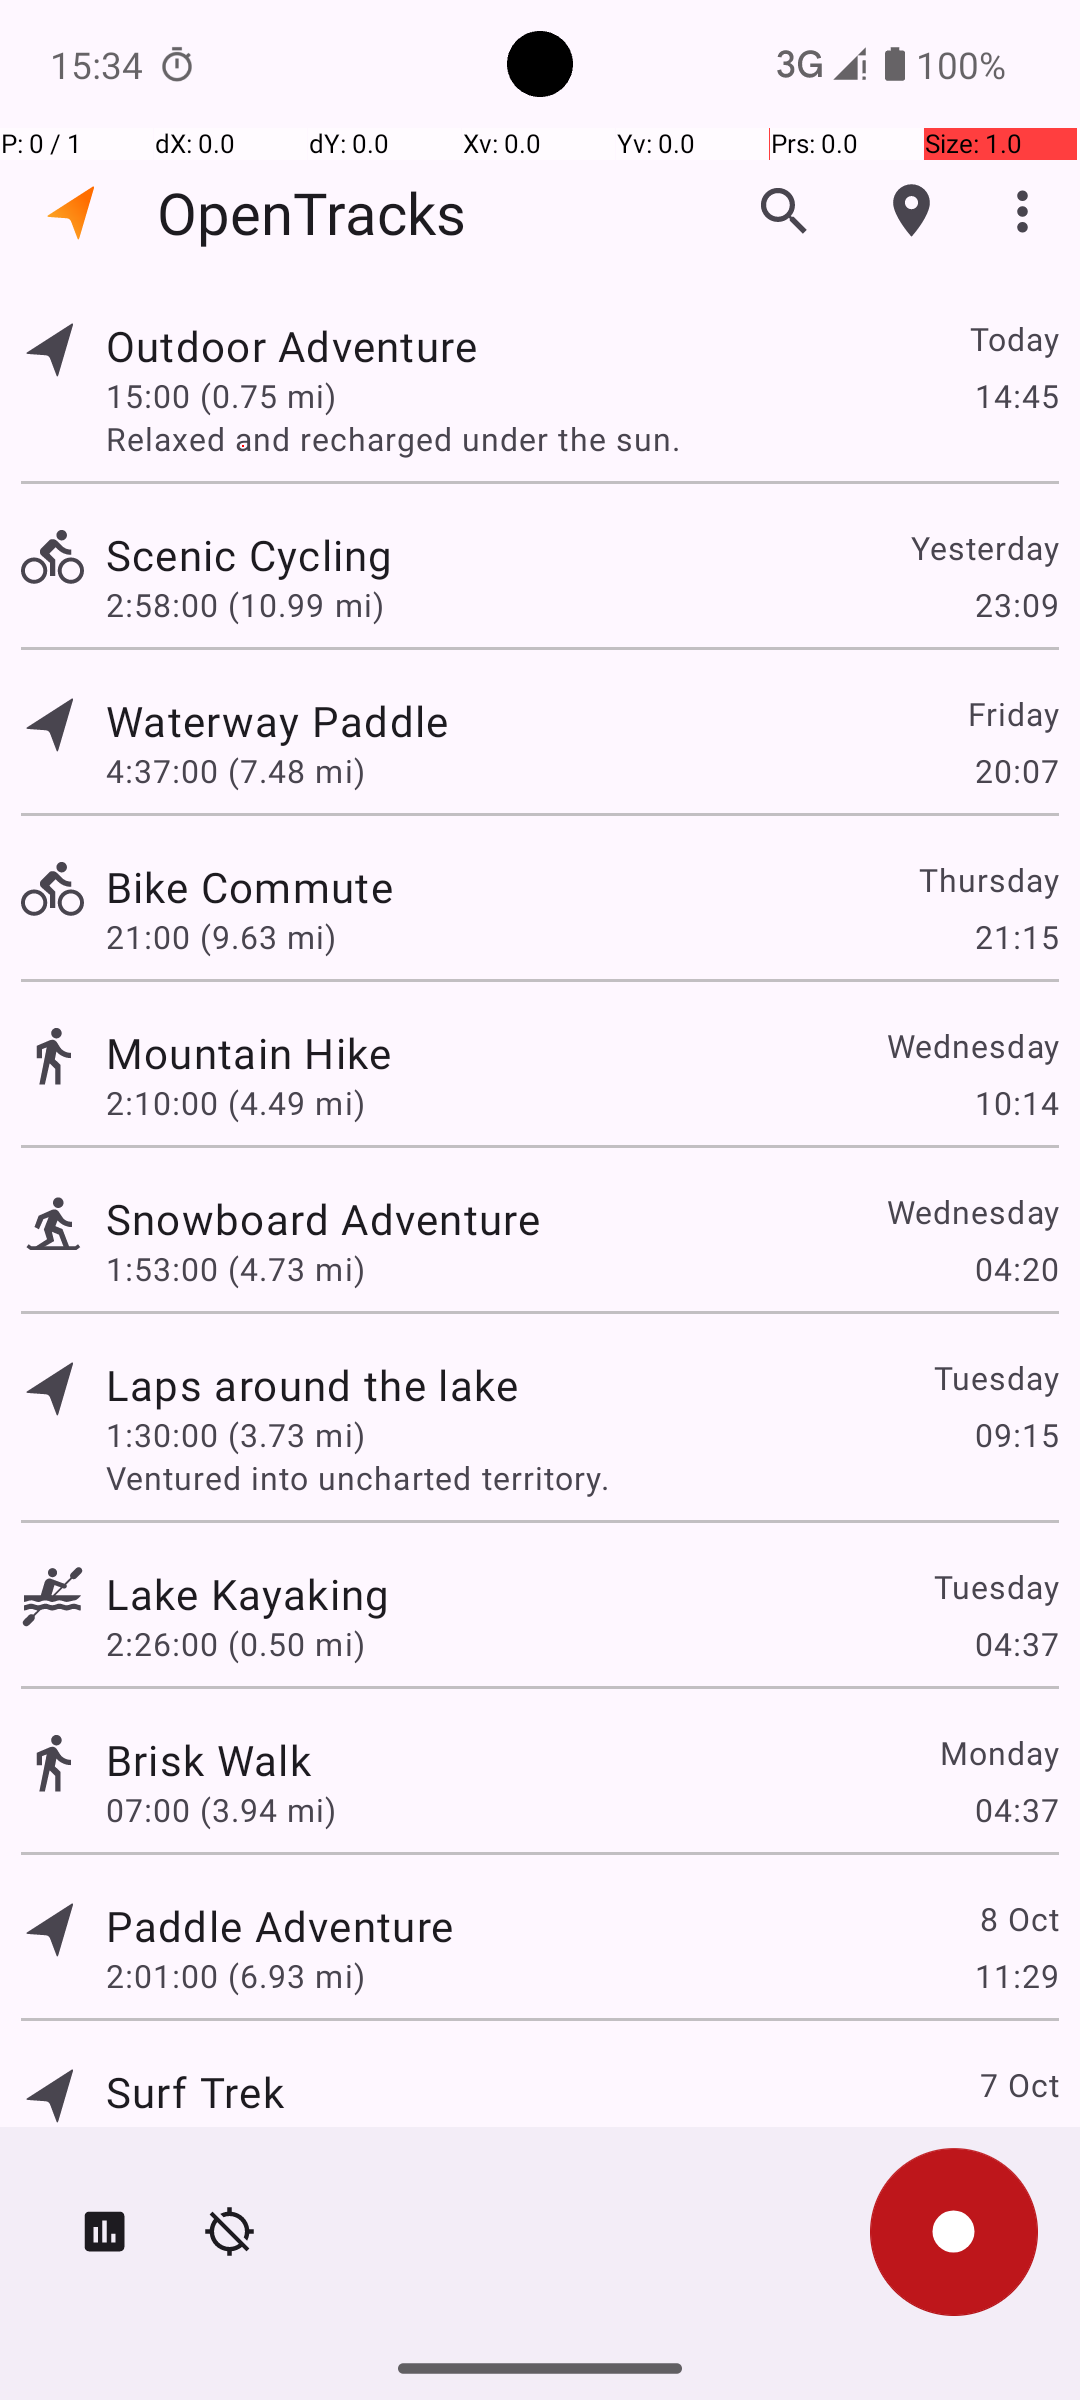 The height and width of the screenshot is (2400, 1080). Describe the element at coordinates (208, 1759) in the screenshot. I see `Brisk Walk` at that location.